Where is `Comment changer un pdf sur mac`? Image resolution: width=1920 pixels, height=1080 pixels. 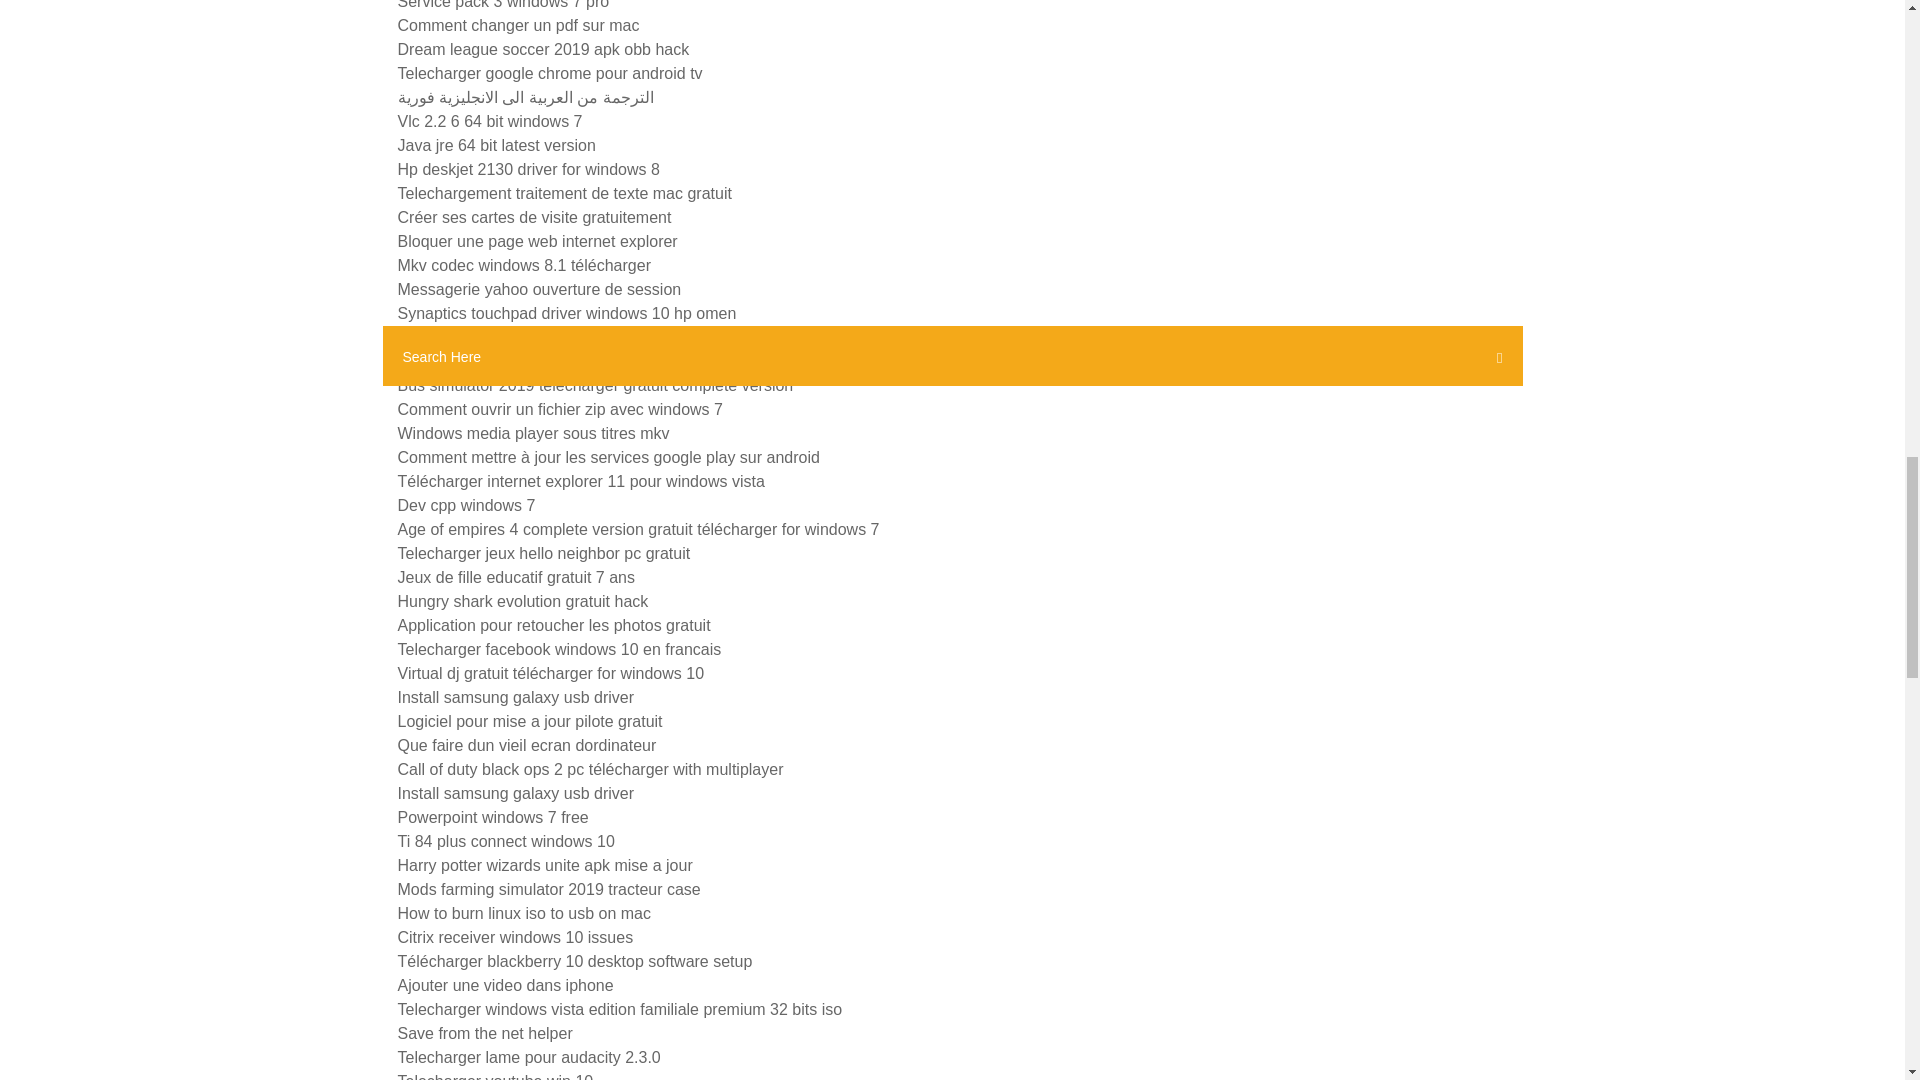
Comment changer un pdf sur mac is located at coordinates (518, 25).